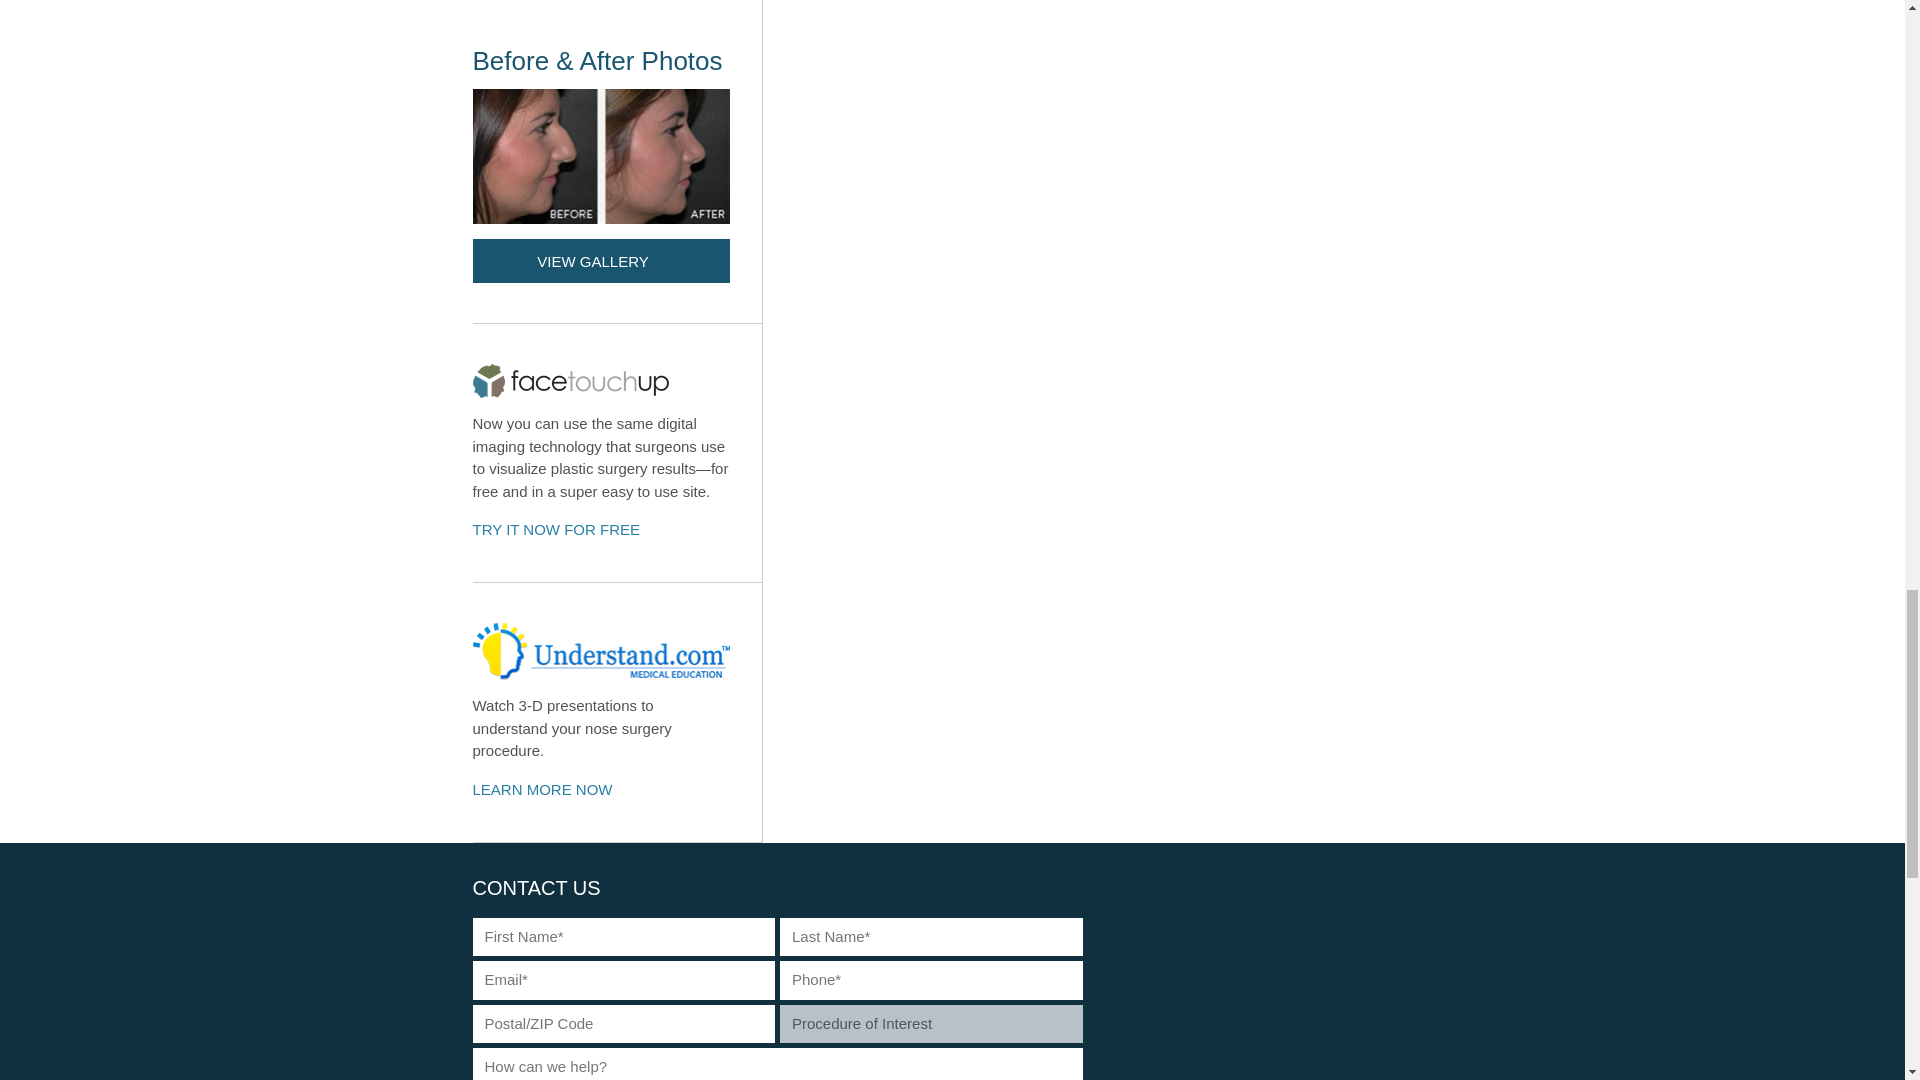 This screenshot has height=1080, width=1920. What do you see at coordinates (554, 790) in the screenshot?
I see `Learn More Now` at bounding box center [554, 790].